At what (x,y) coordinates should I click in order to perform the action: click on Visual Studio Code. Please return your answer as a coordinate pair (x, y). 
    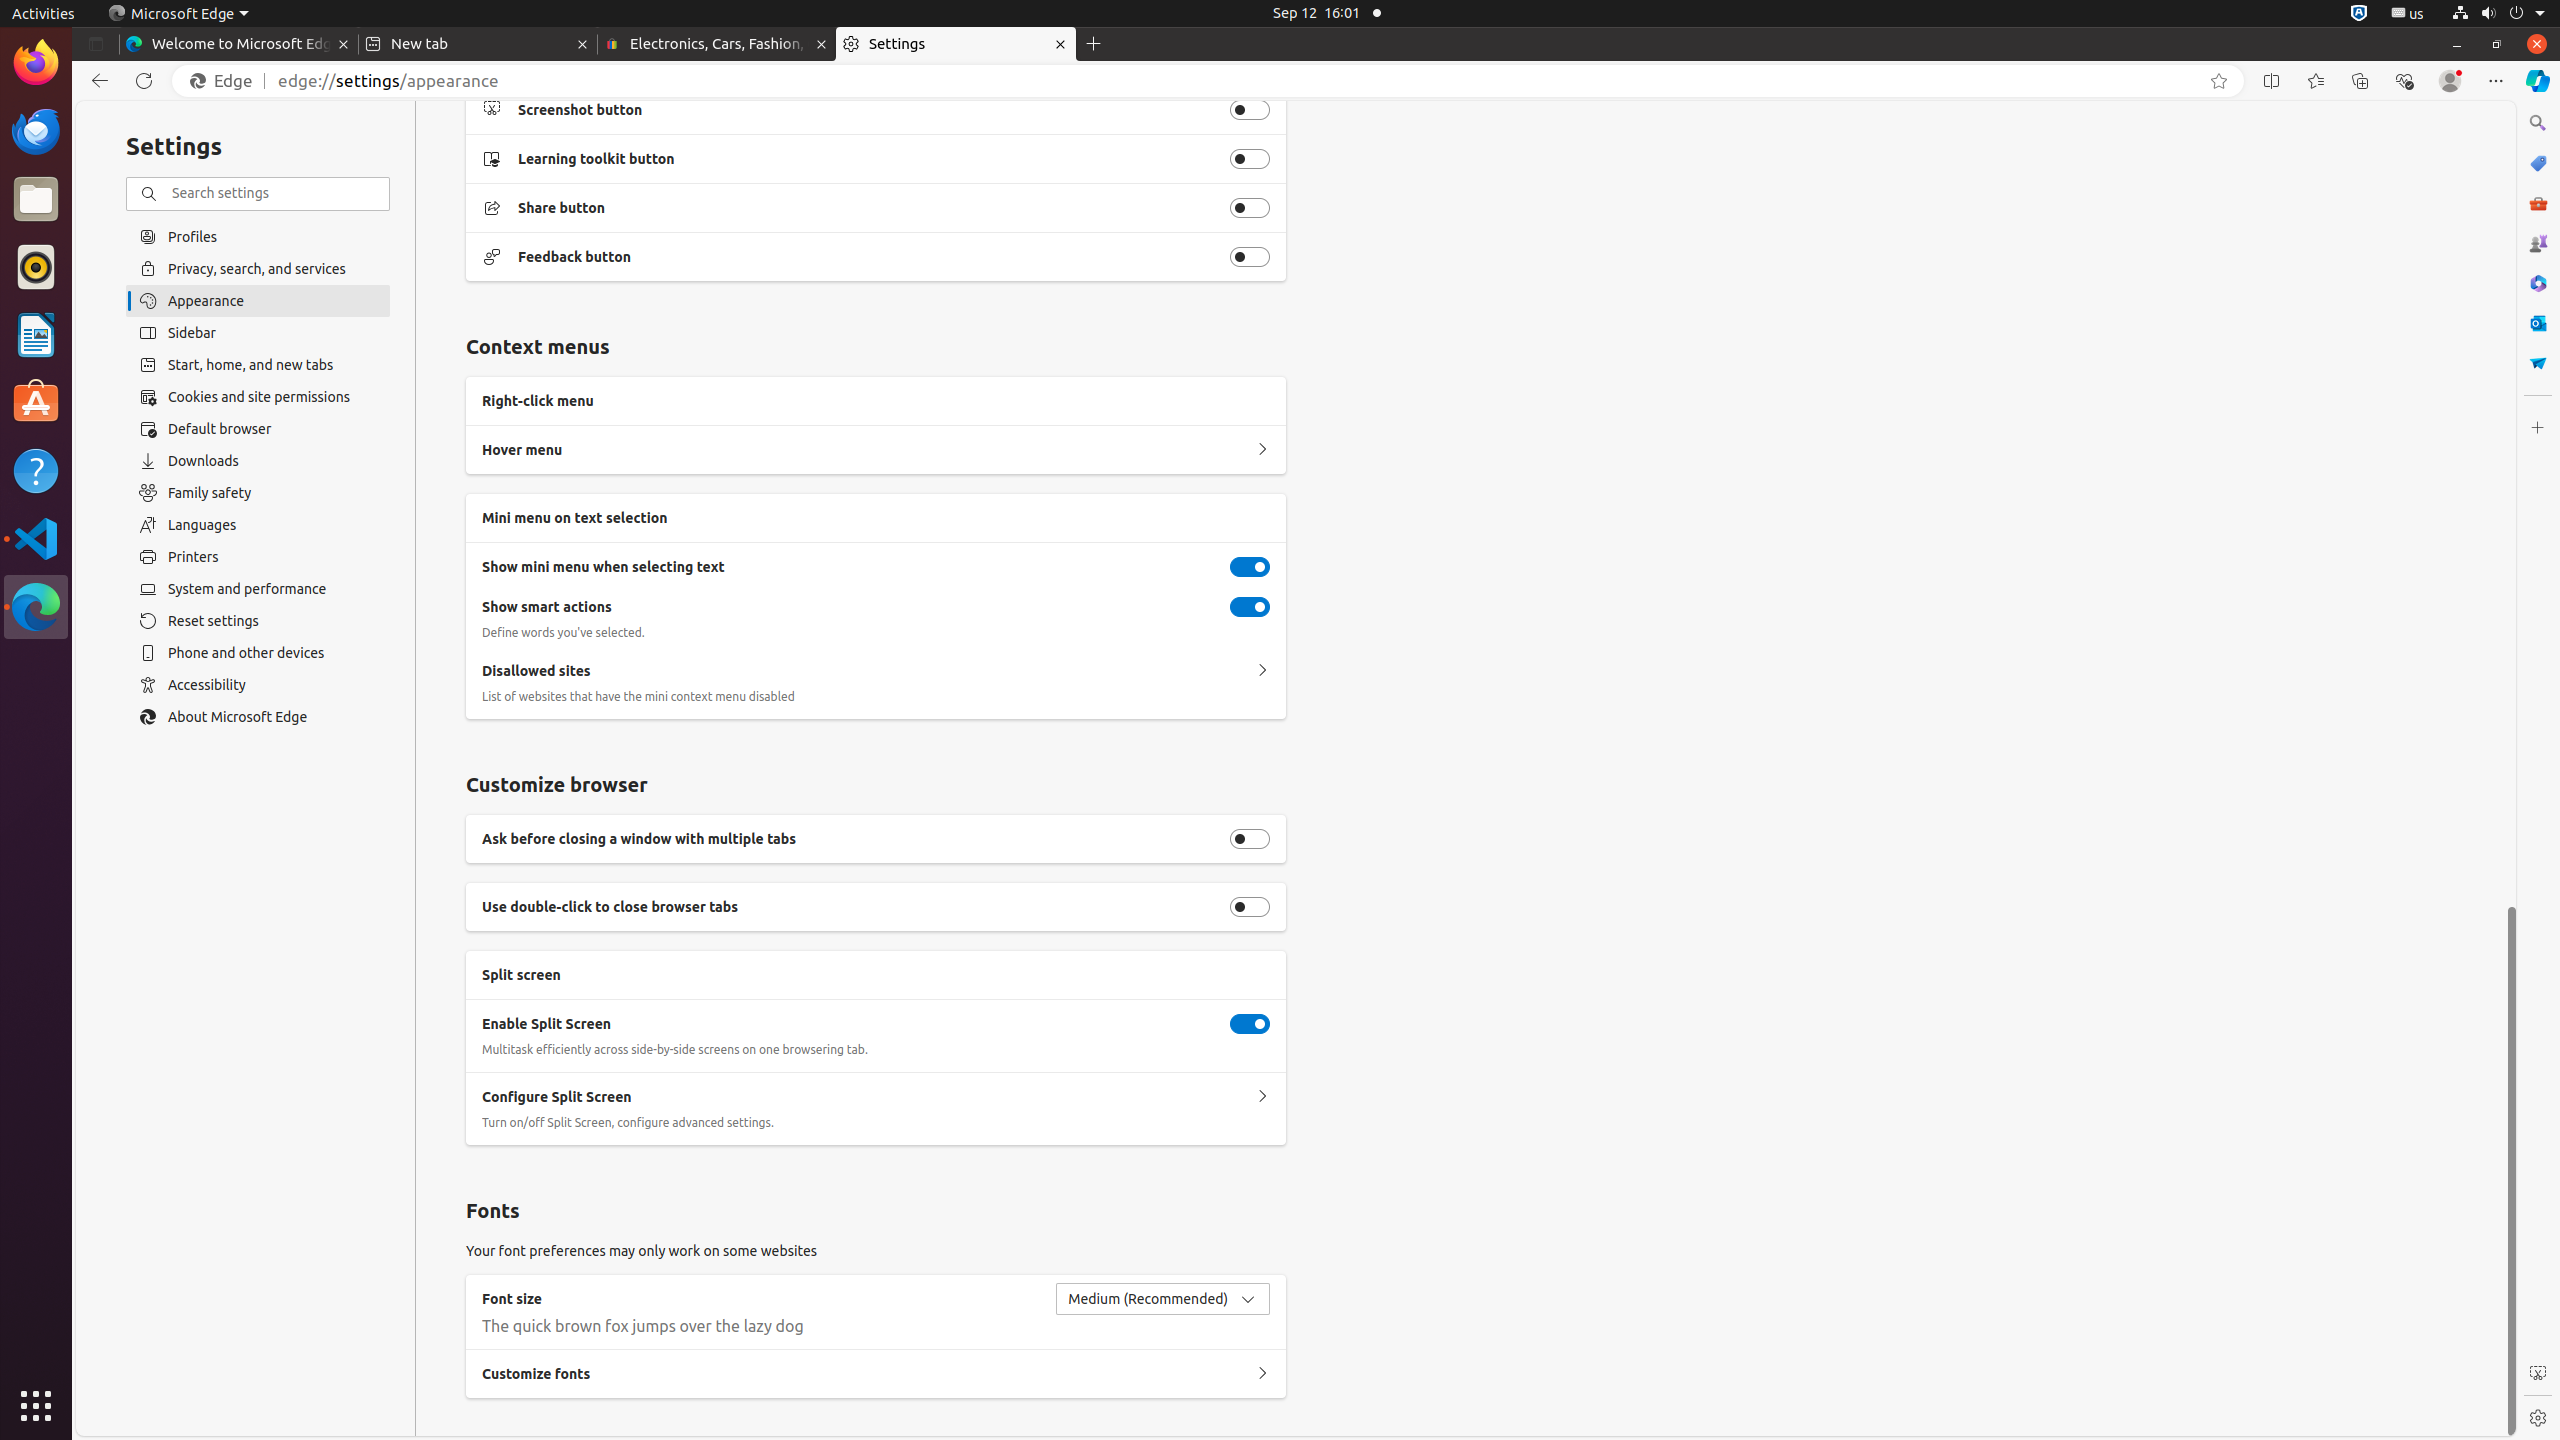
    Looking at the image, I should click on (36, 538).